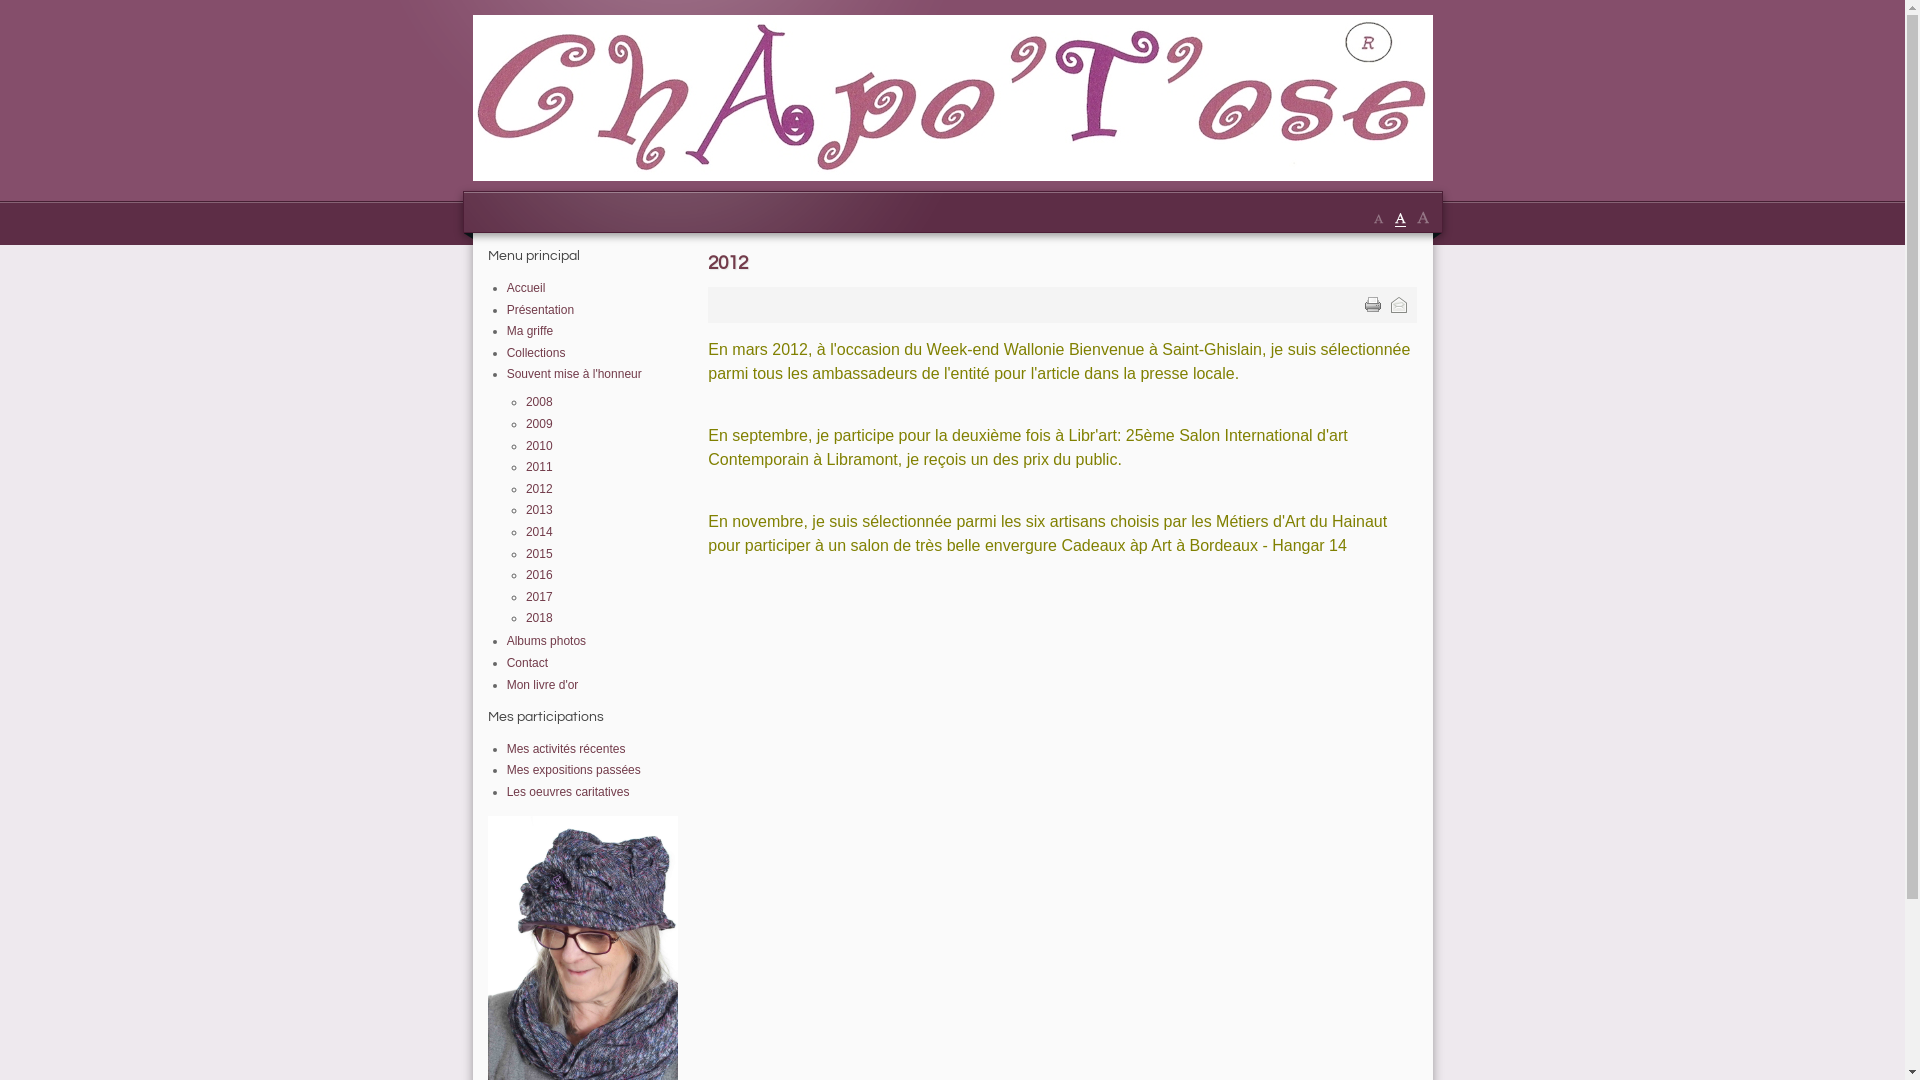 This screenshot has width=1920, height=1080. Describe the element at coordinates (540, 489) in the screenshot. I see `2012` at that location.